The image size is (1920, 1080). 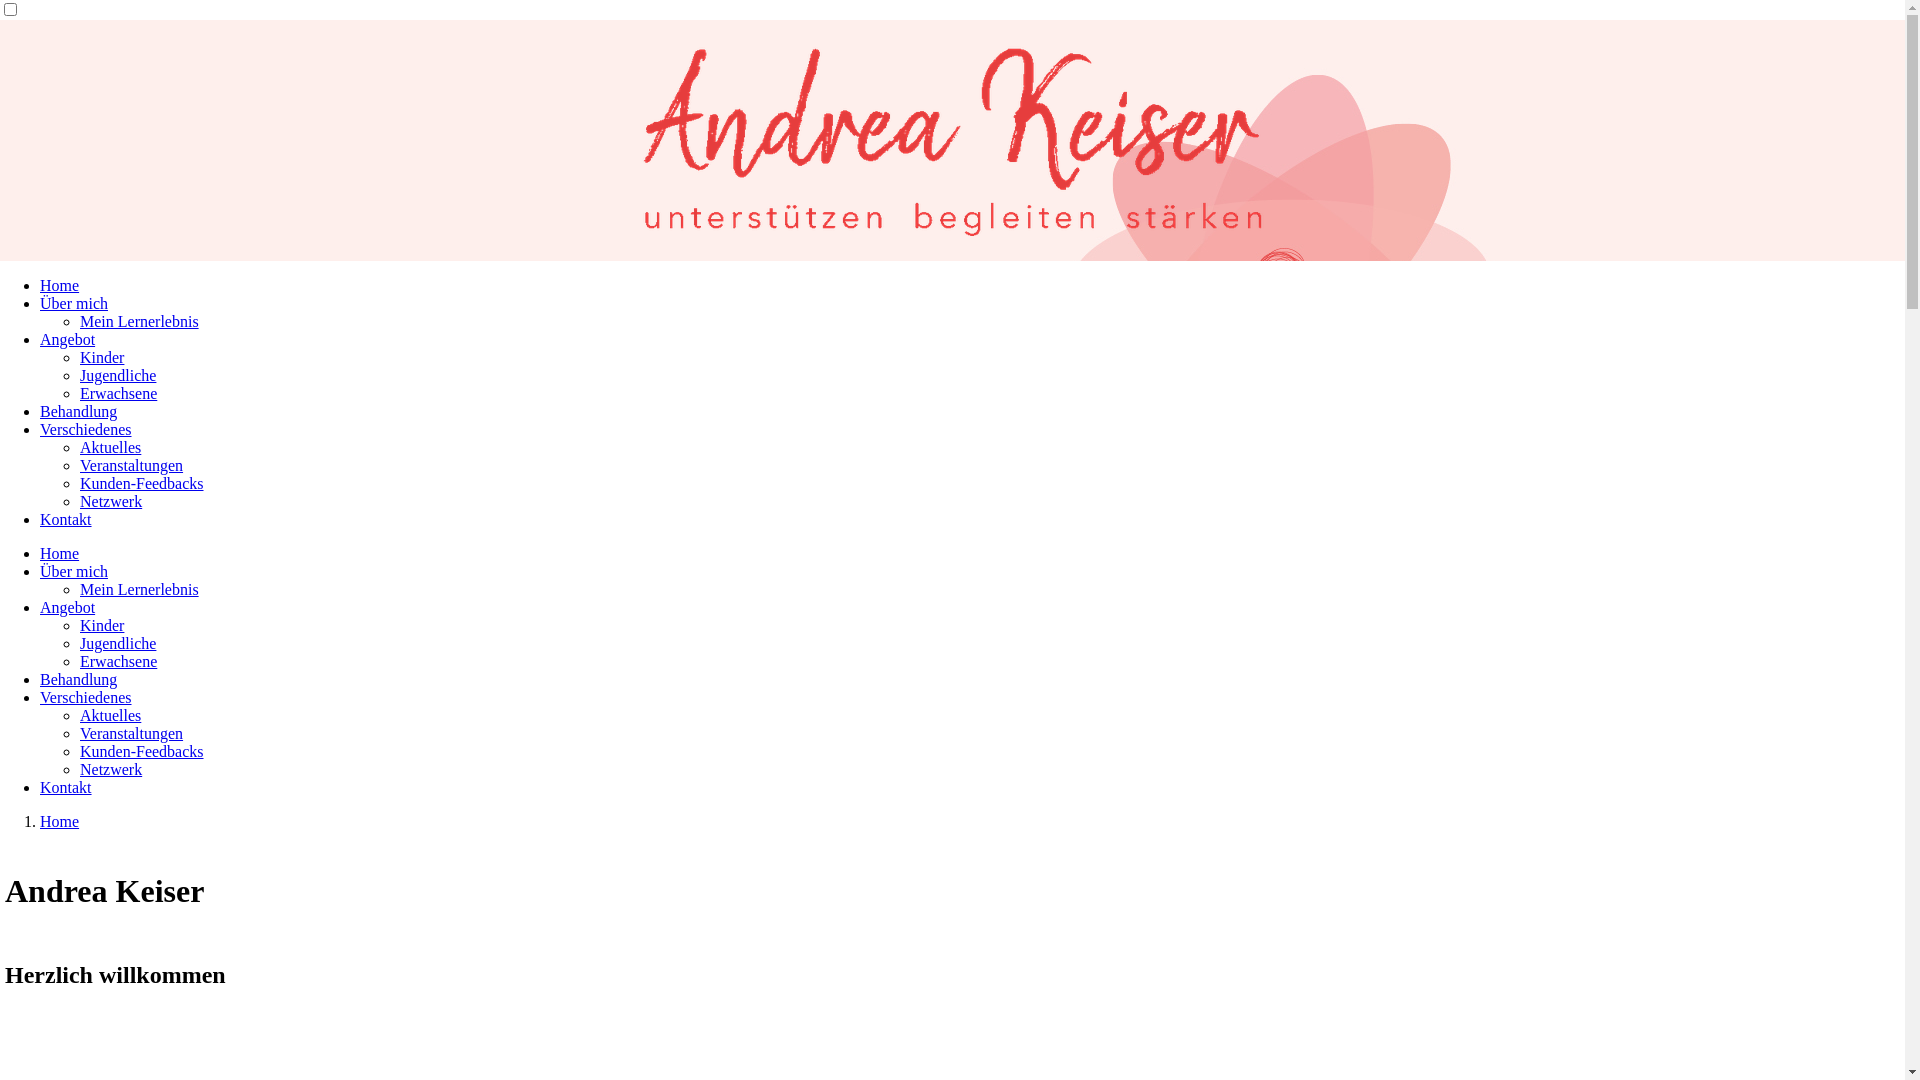 What do you see at coordinates (111, 770) in the screenshot?
I see `Netzwerk` at bounding box center [111, 770].